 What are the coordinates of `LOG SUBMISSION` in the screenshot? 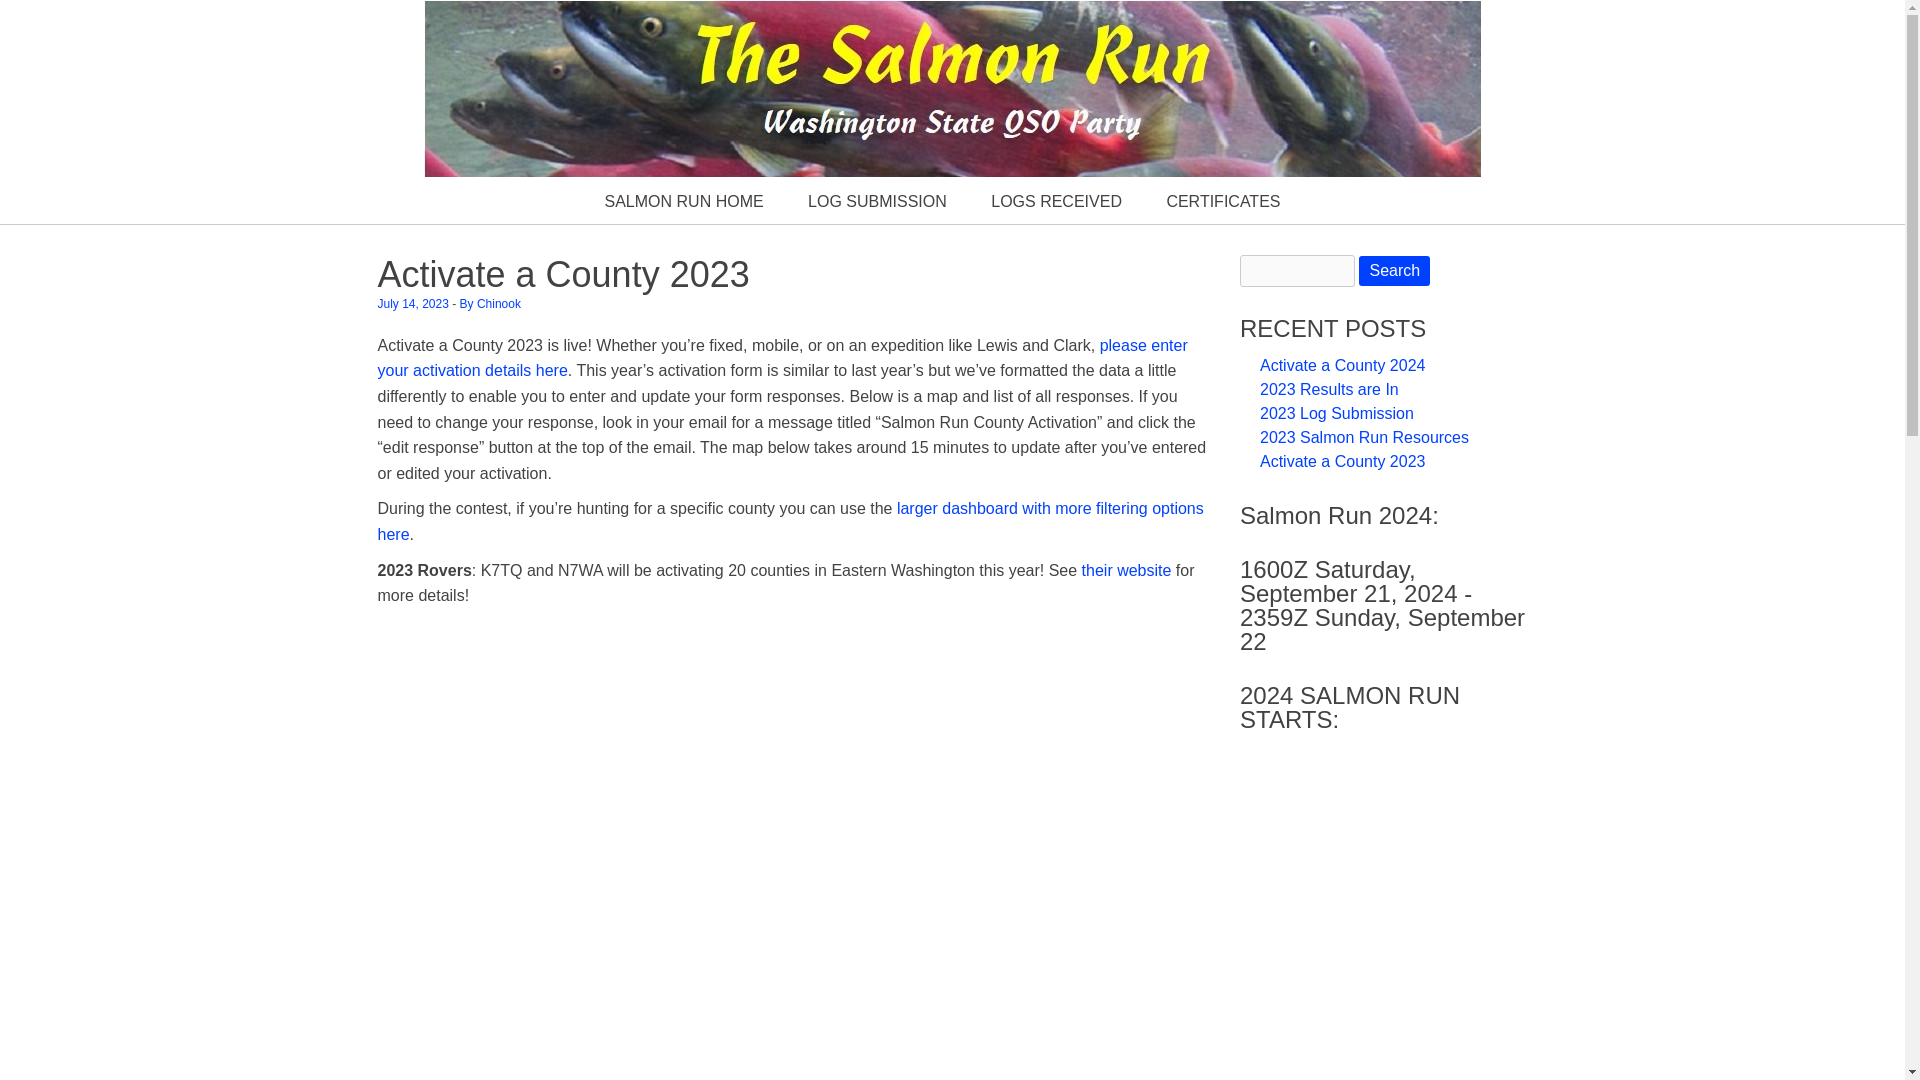 It's located at (877, 202).